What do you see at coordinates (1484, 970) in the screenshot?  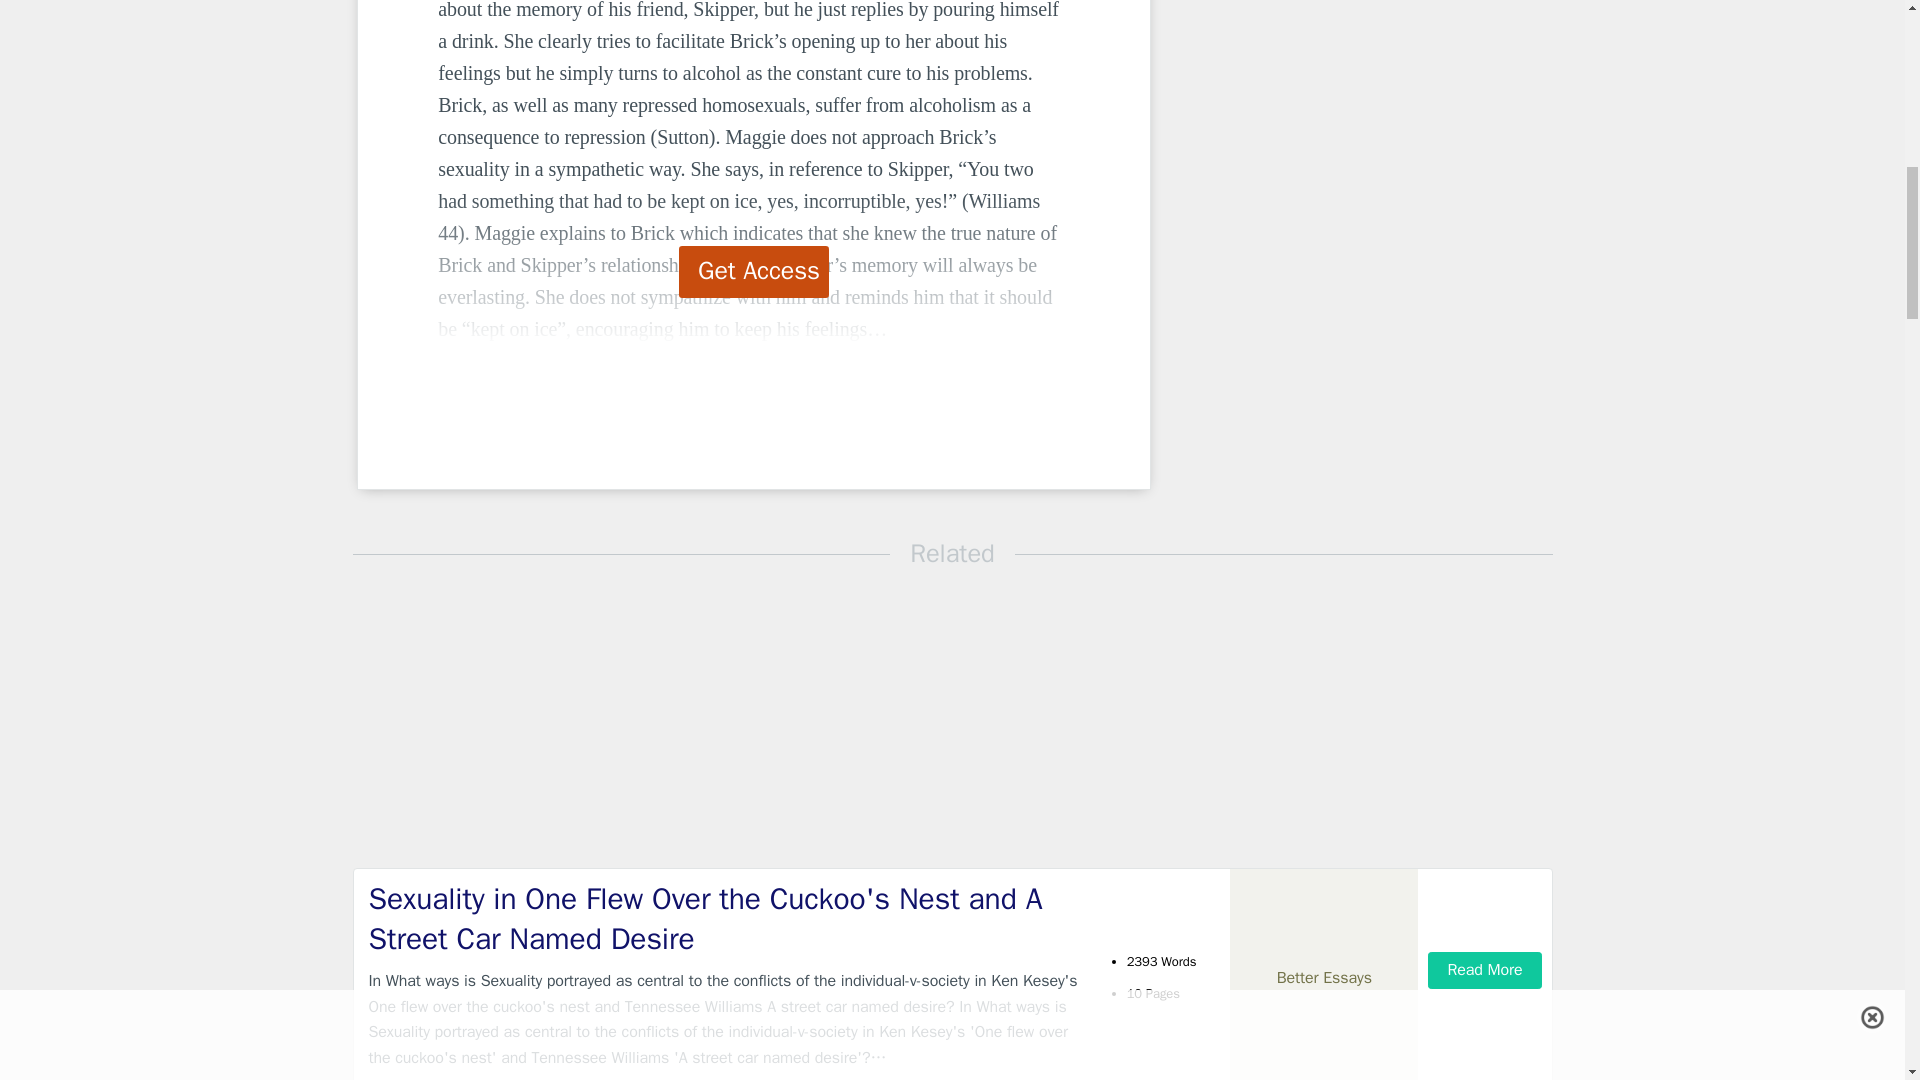 I see `Read More` at bounding box center [1484, 970].